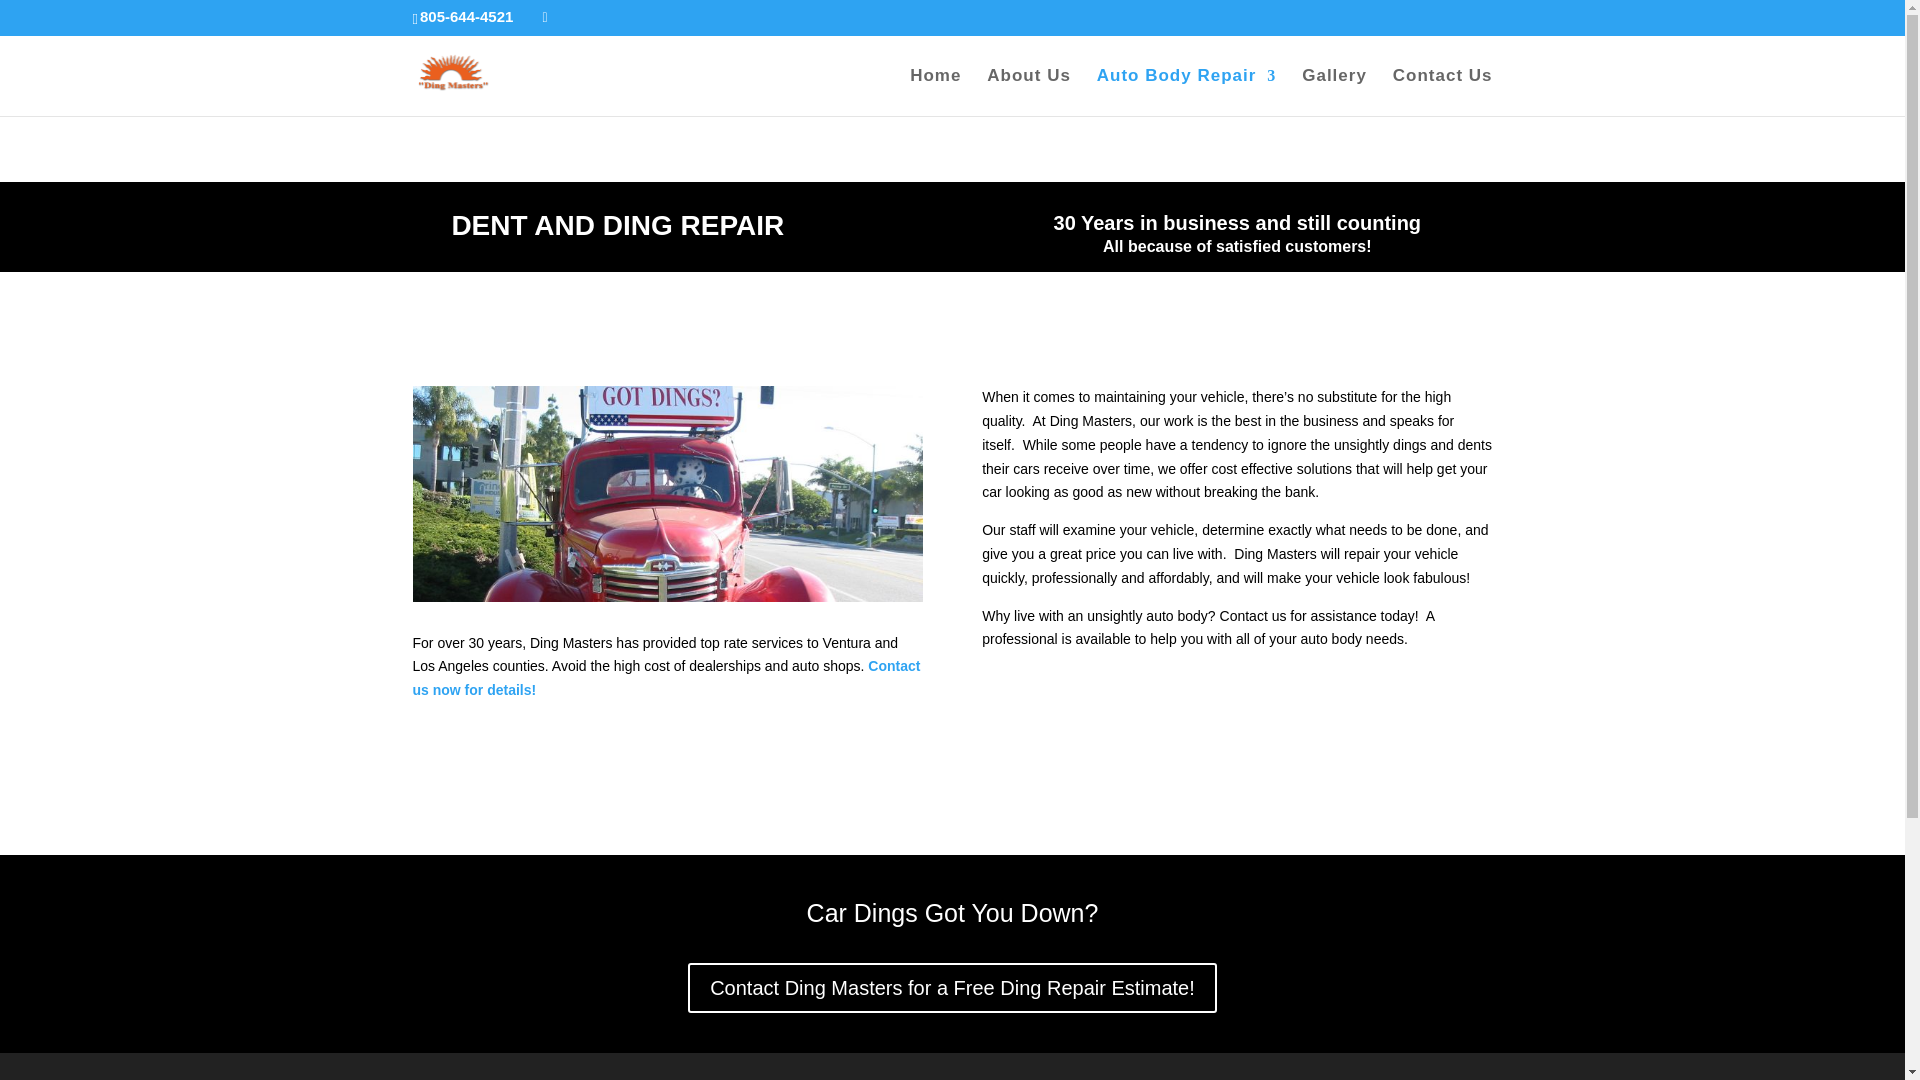 Image resolution: width=1920 pixels, height=1080 pixels. What do you see at coordinates (1443, 92) in the screenshot?
I see `Contact Us` at bounding box center [1443, 92].